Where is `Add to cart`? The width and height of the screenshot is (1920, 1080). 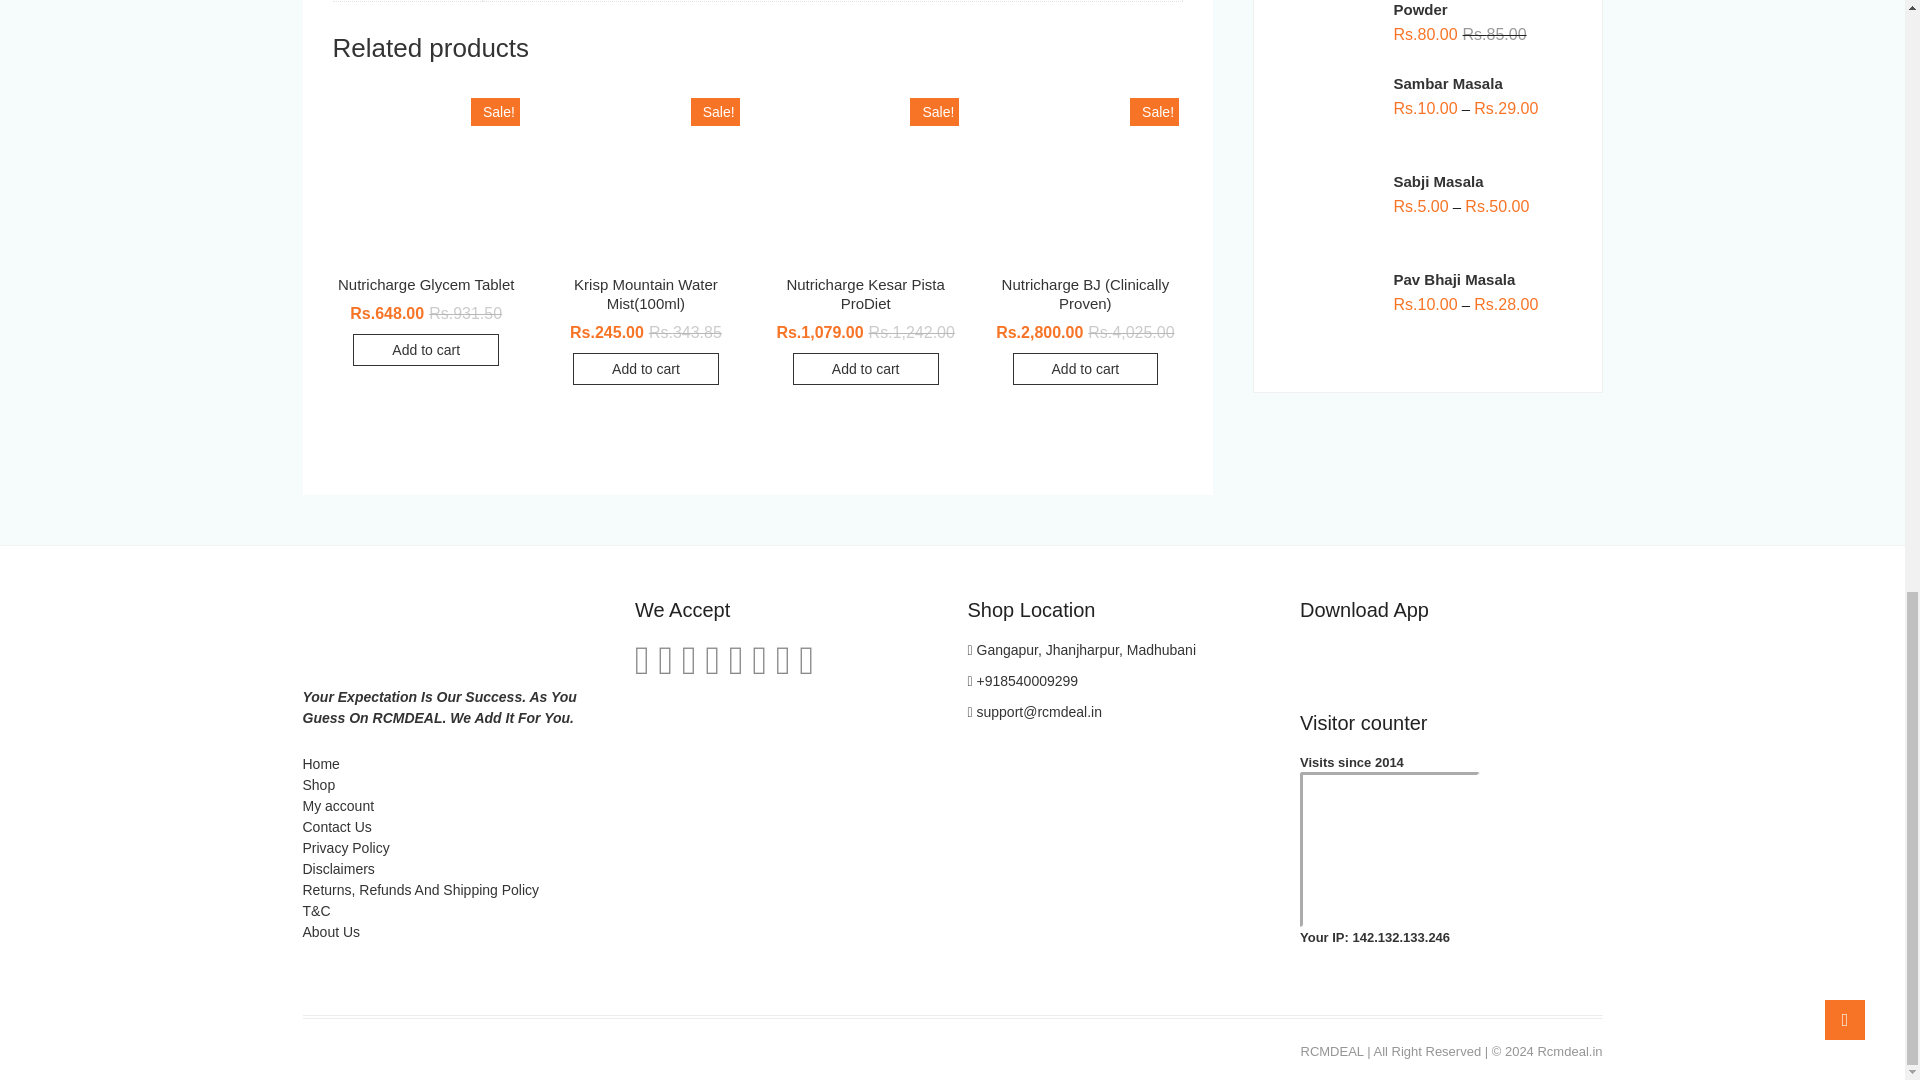
Add to cart is located at coordinates (426, 350).